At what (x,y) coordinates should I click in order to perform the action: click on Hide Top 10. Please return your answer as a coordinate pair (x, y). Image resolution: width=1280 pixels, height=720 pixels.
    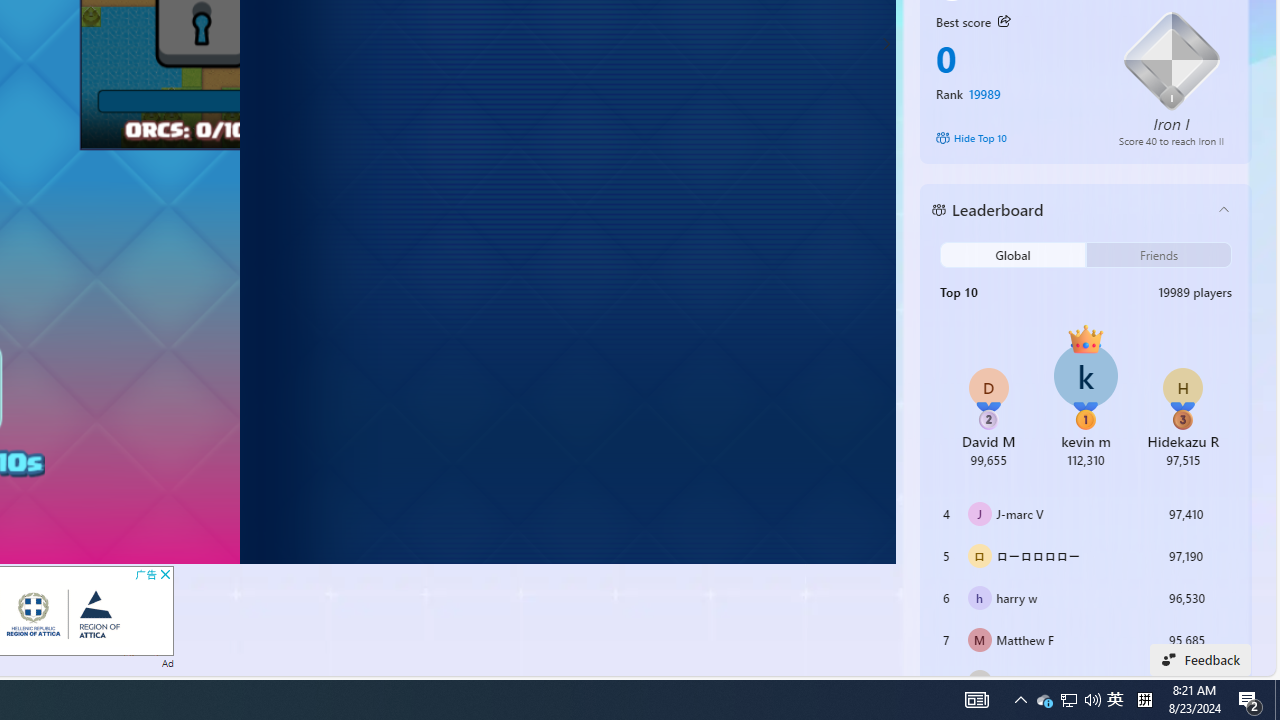
    Looking at the image, I should click on (1014, 138).